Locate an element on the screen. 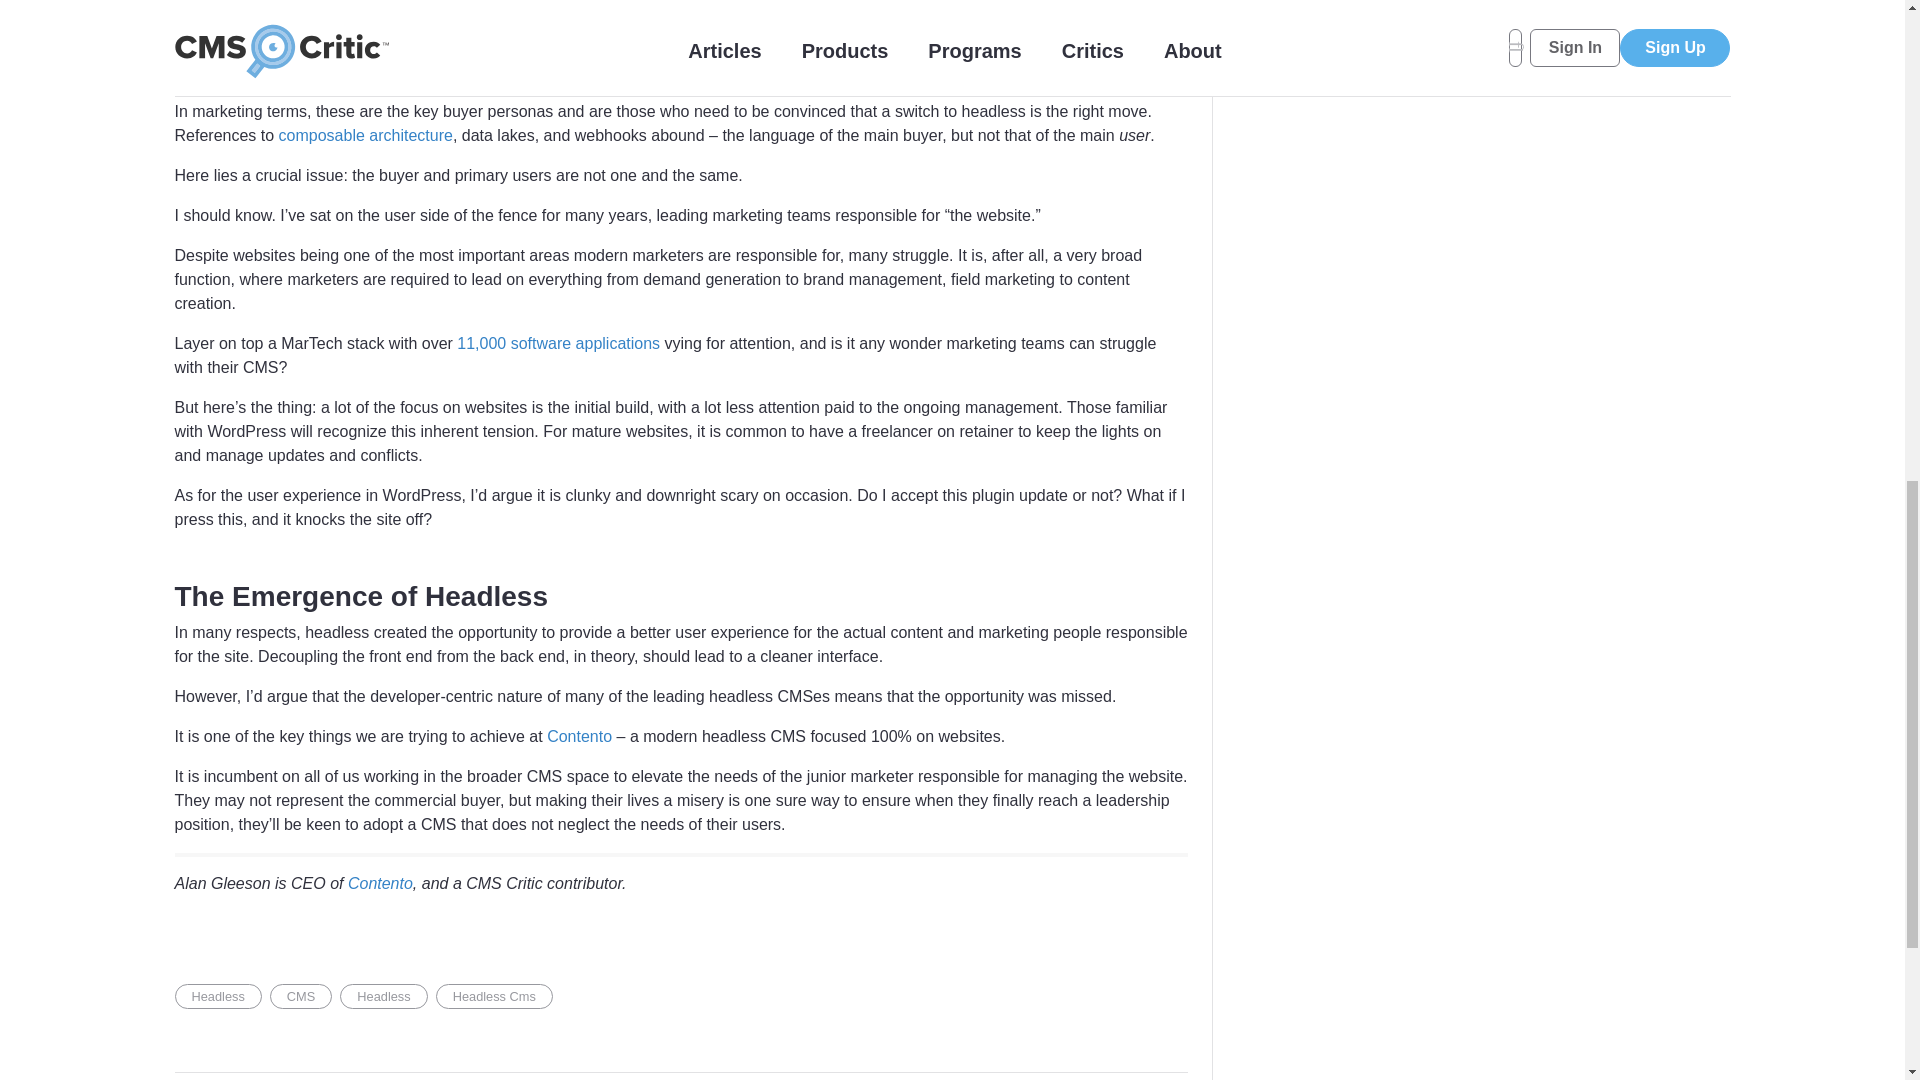 This screenshot has height=1080, width=1920. Headless is located at coordinates (218, 995).